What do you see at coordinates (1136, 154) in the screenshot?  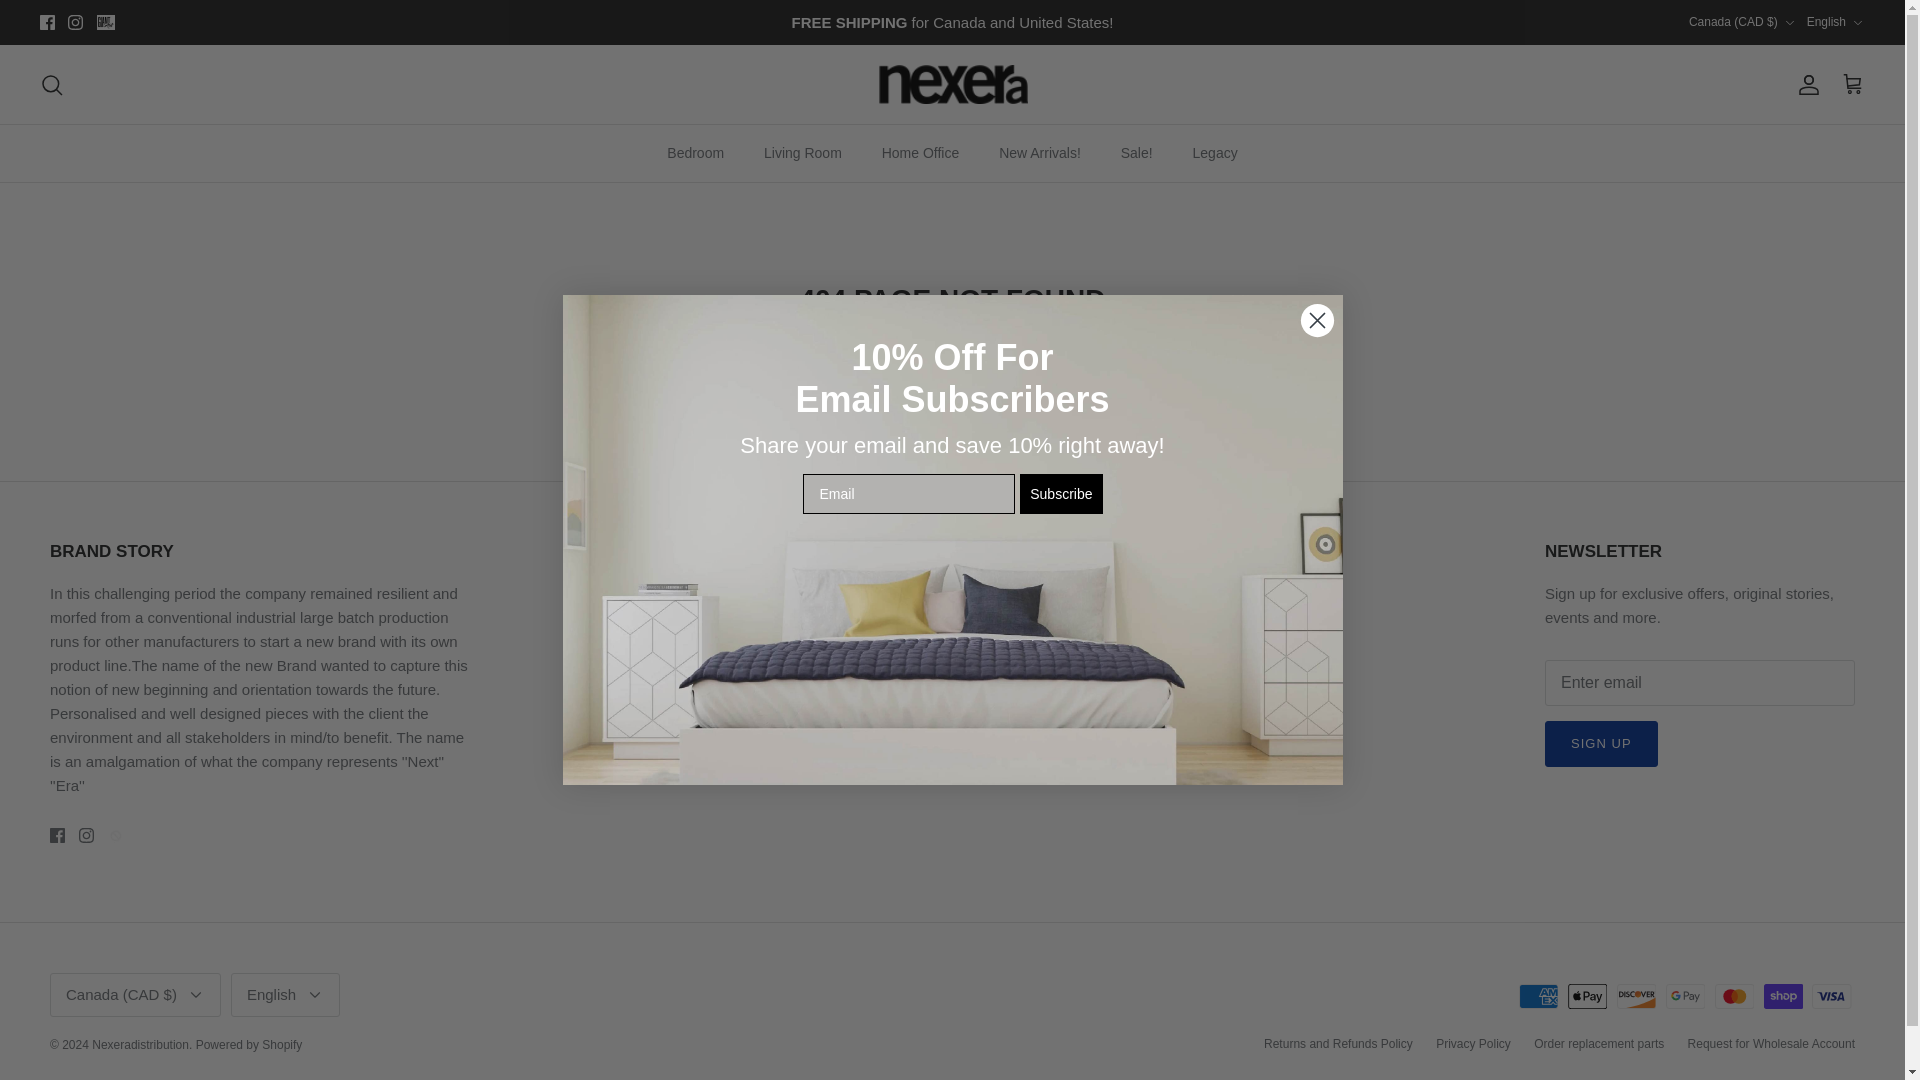 I see `Sale!` at bounding box center [1136, 154].